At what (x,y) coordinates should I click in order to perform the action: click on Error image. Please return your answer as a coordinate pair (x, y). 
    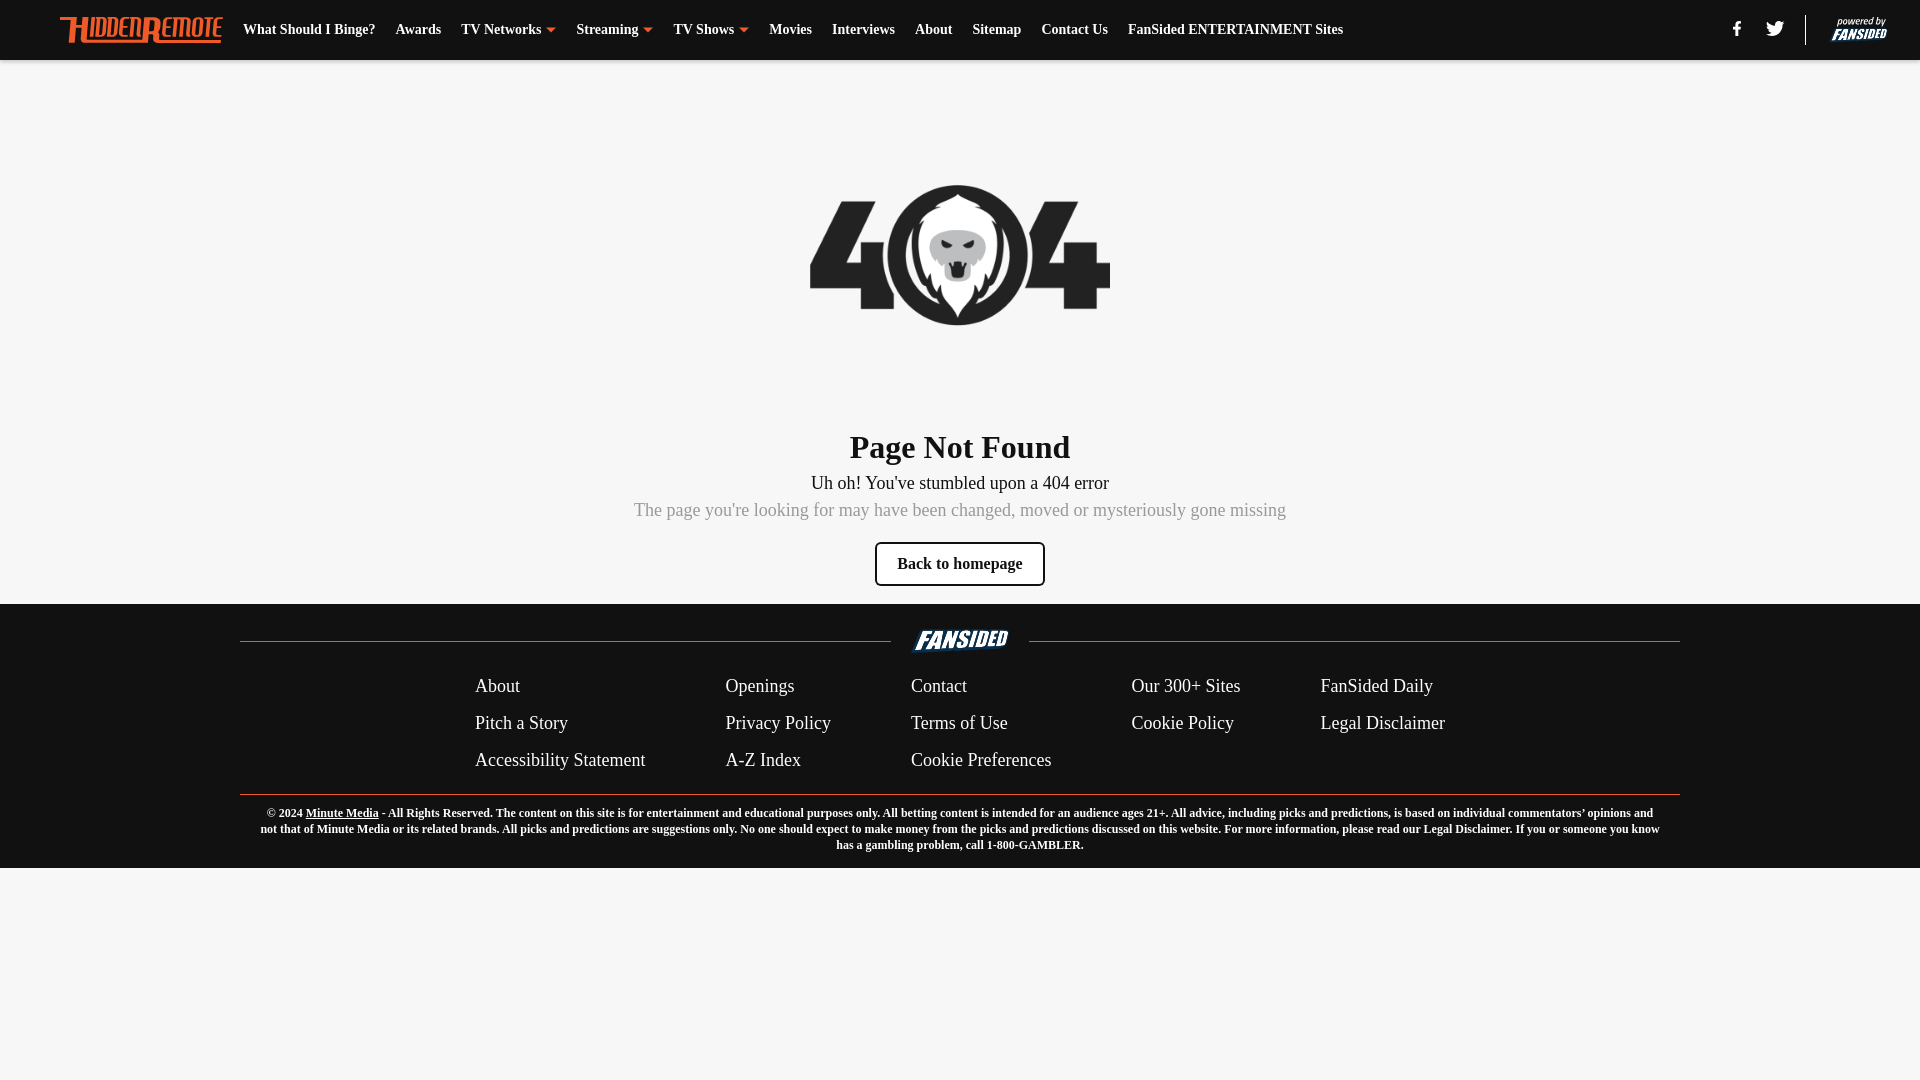
    Looking at the image, I should click on (960, 254).